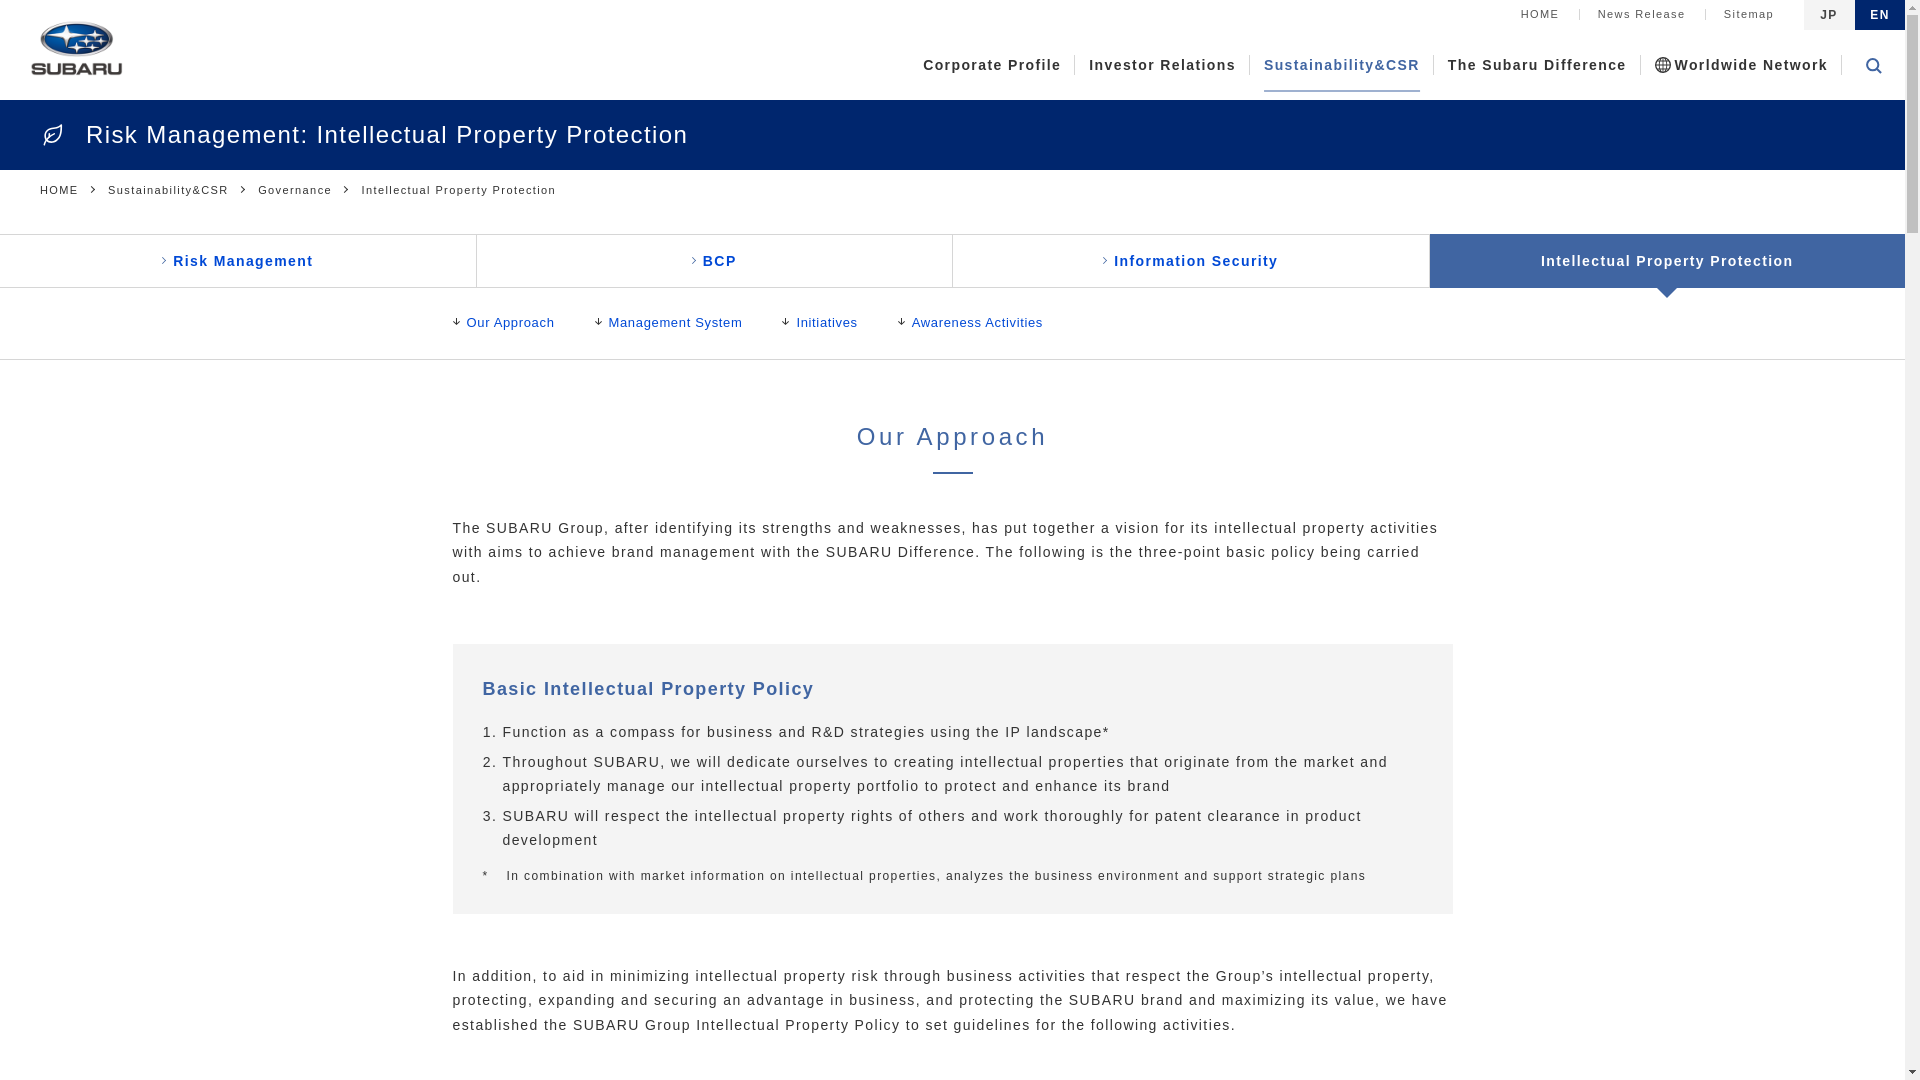 The width and height of the screenshot is (1920, 1080). Describe the element at coordinates (1828, 14) in the screenshot. I see `Japanese` at that location.